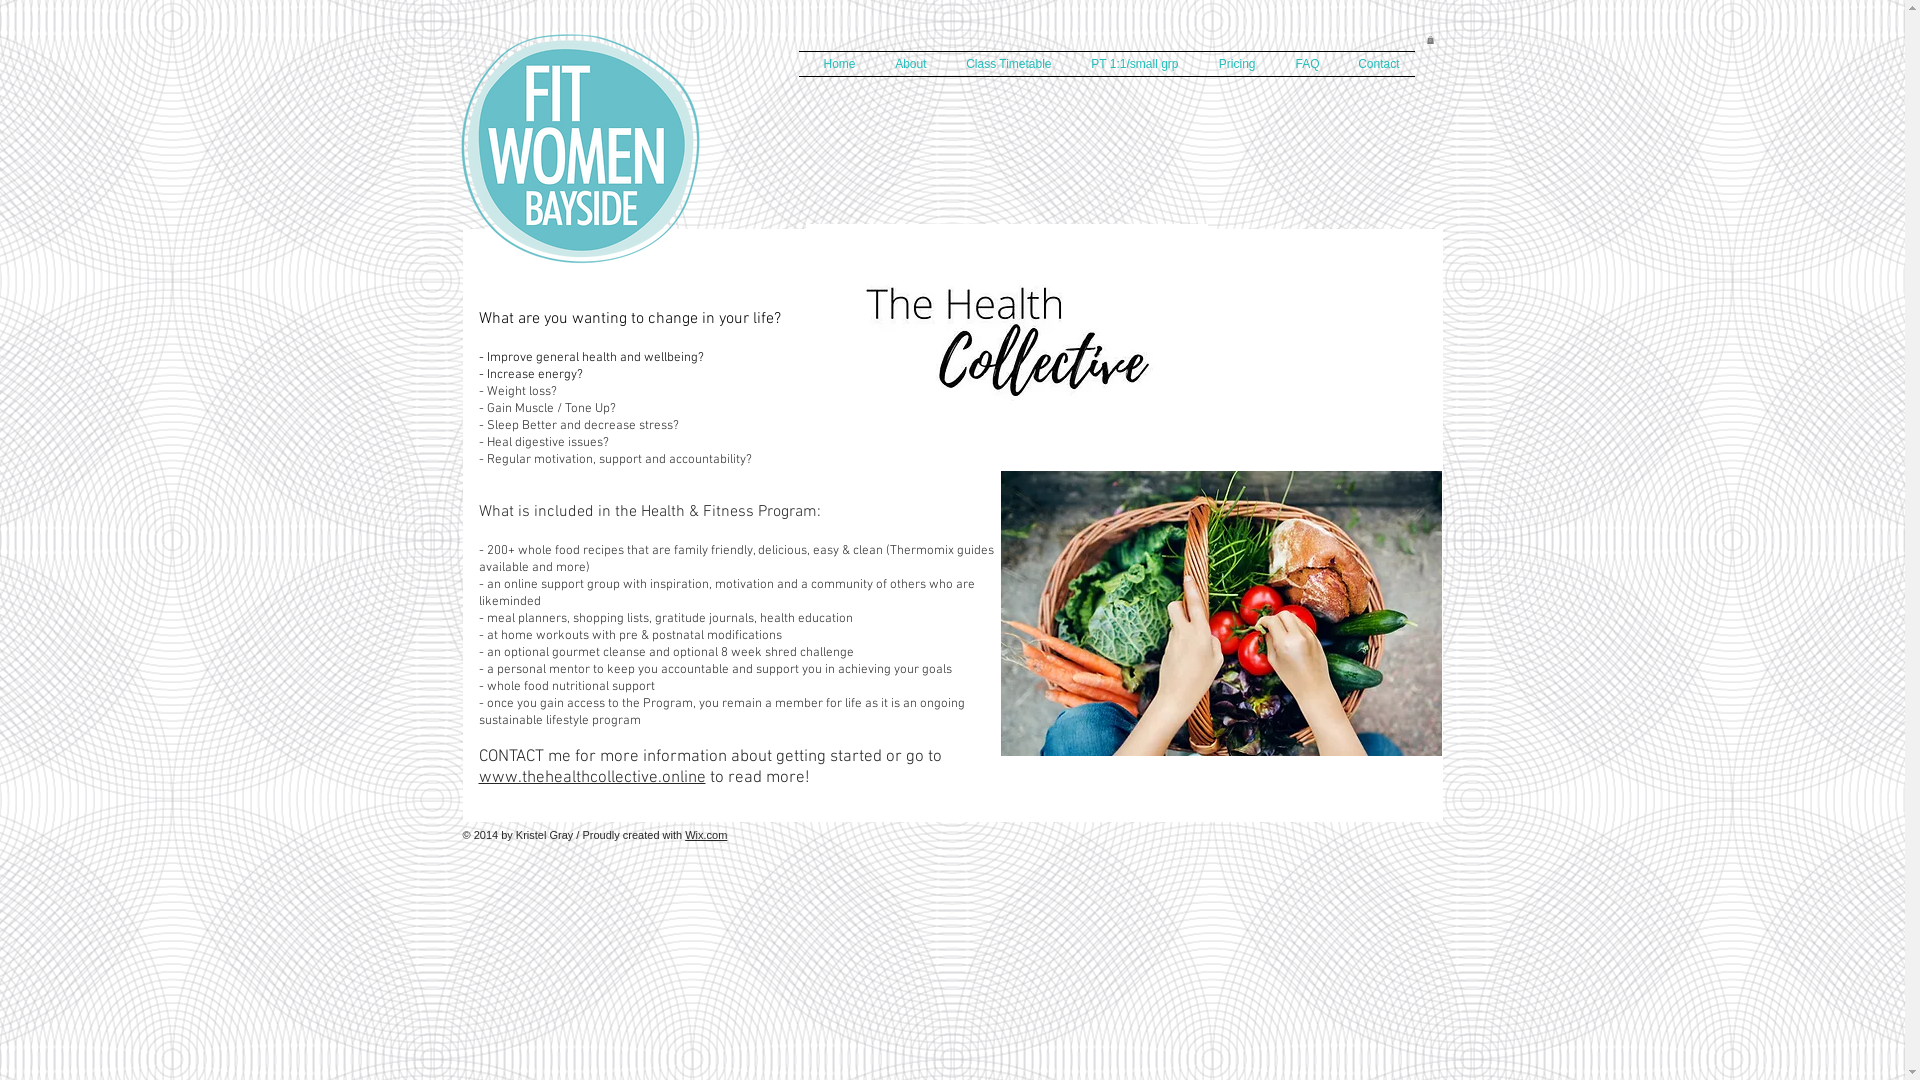  I want to click on FAQ, so click(1302, 64).